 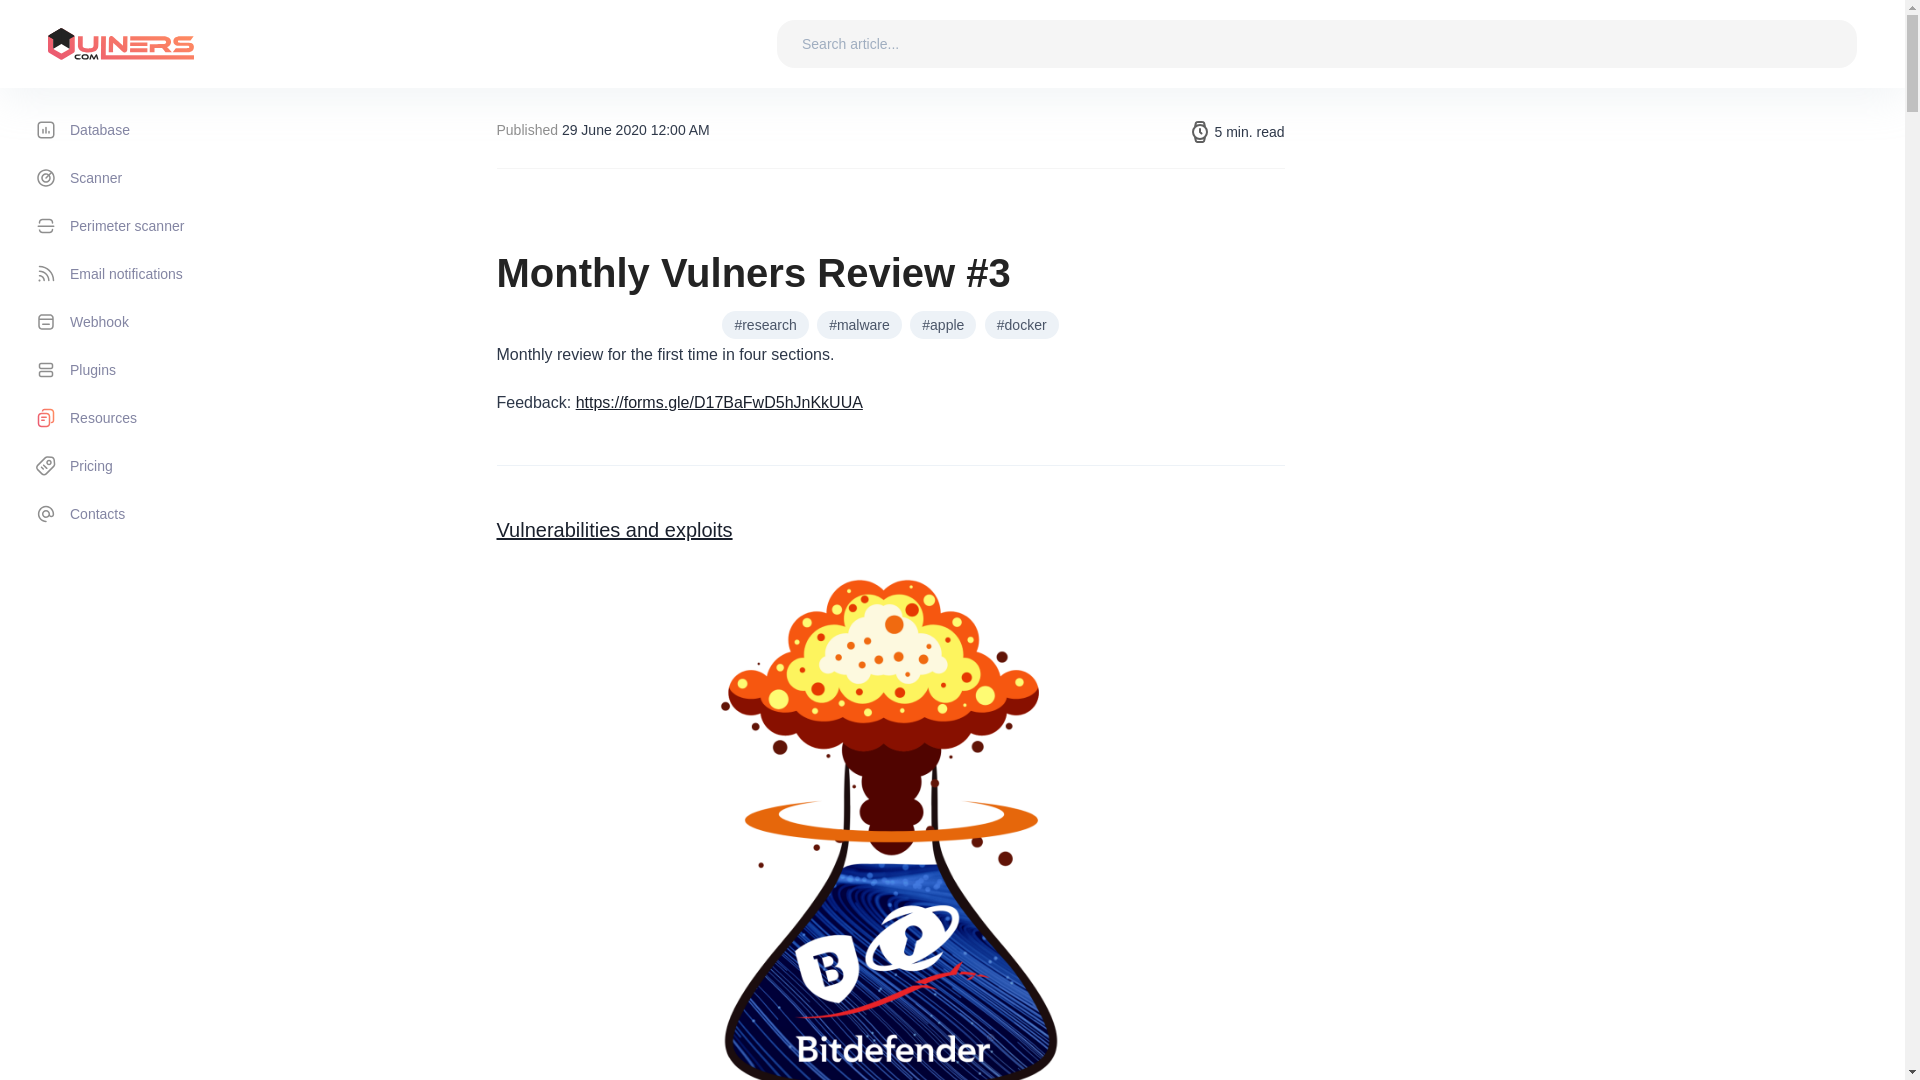 I want to click on Vulnerabilities and exploits, so click(x=613, y=530).